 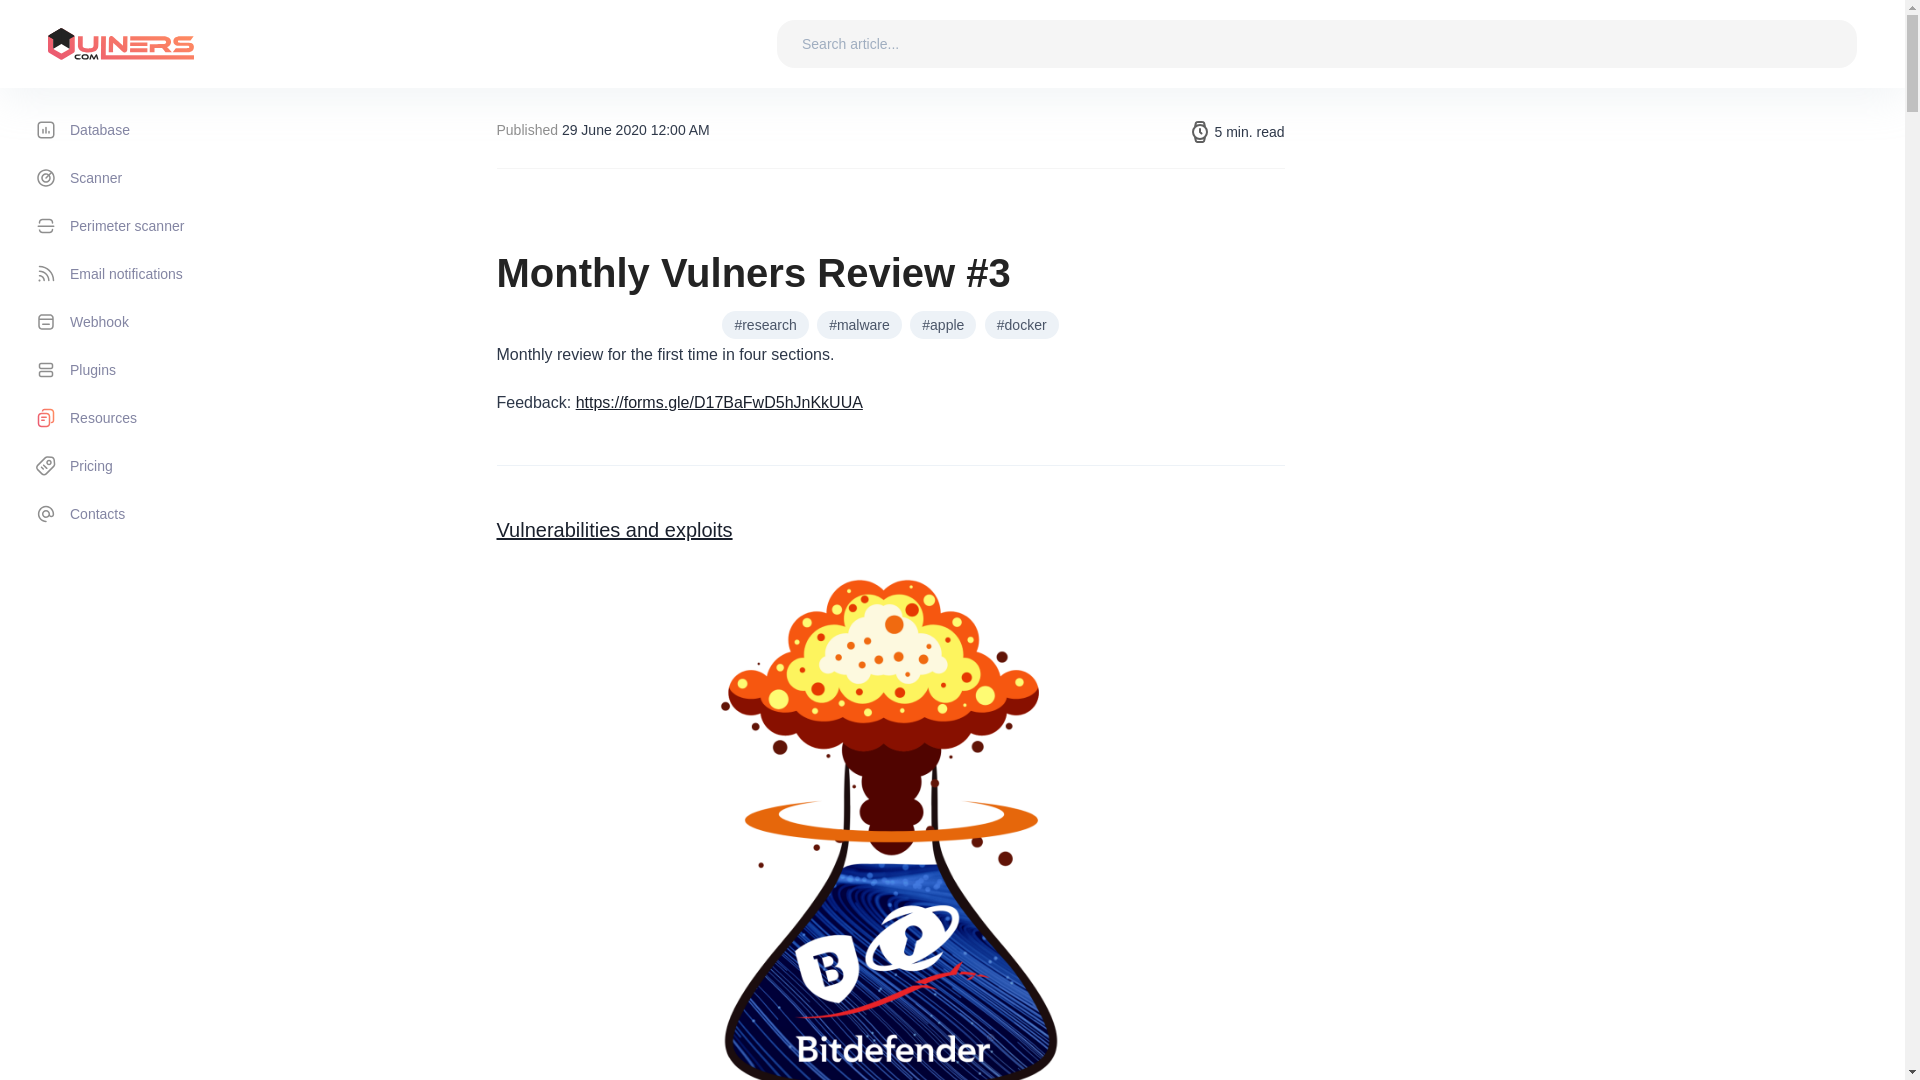 I want to click on Vulnerabilities and exploits, so click(x=613, y=530).